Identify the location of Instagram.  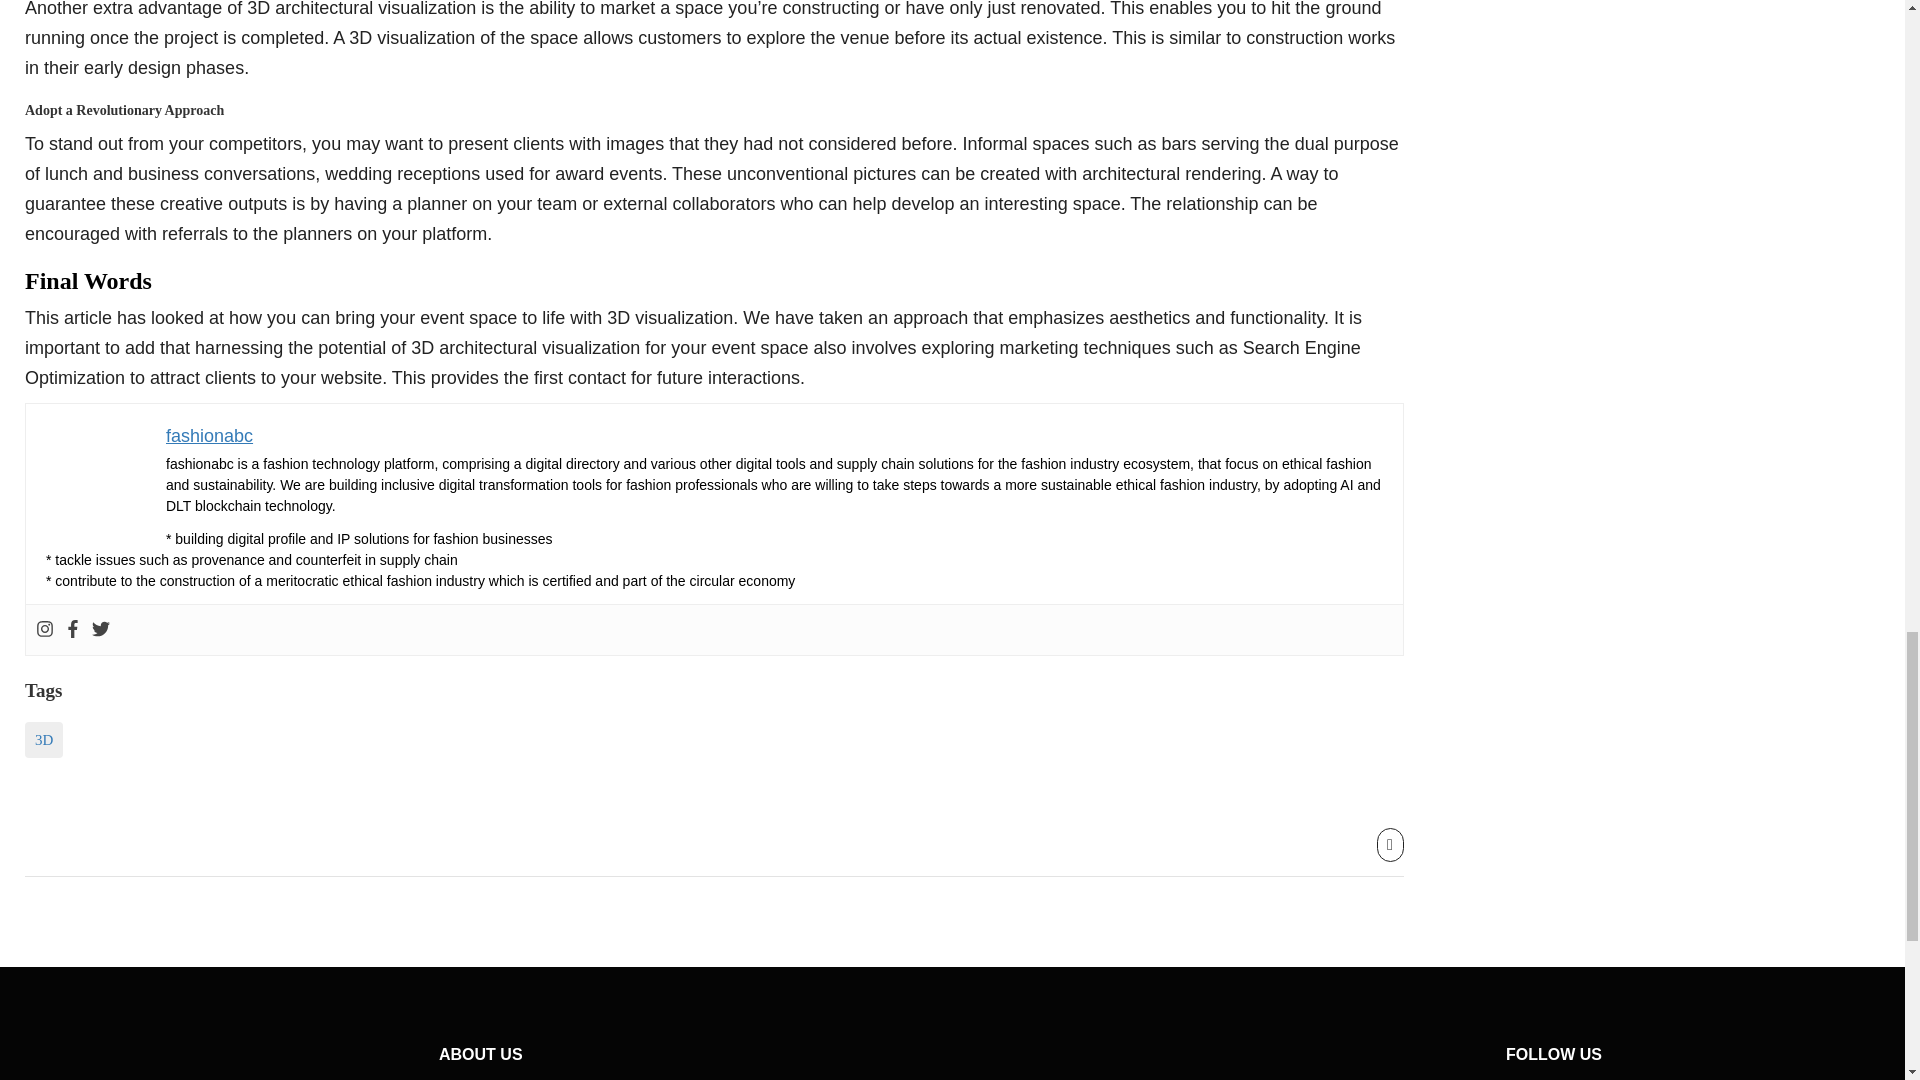
(44, 630).